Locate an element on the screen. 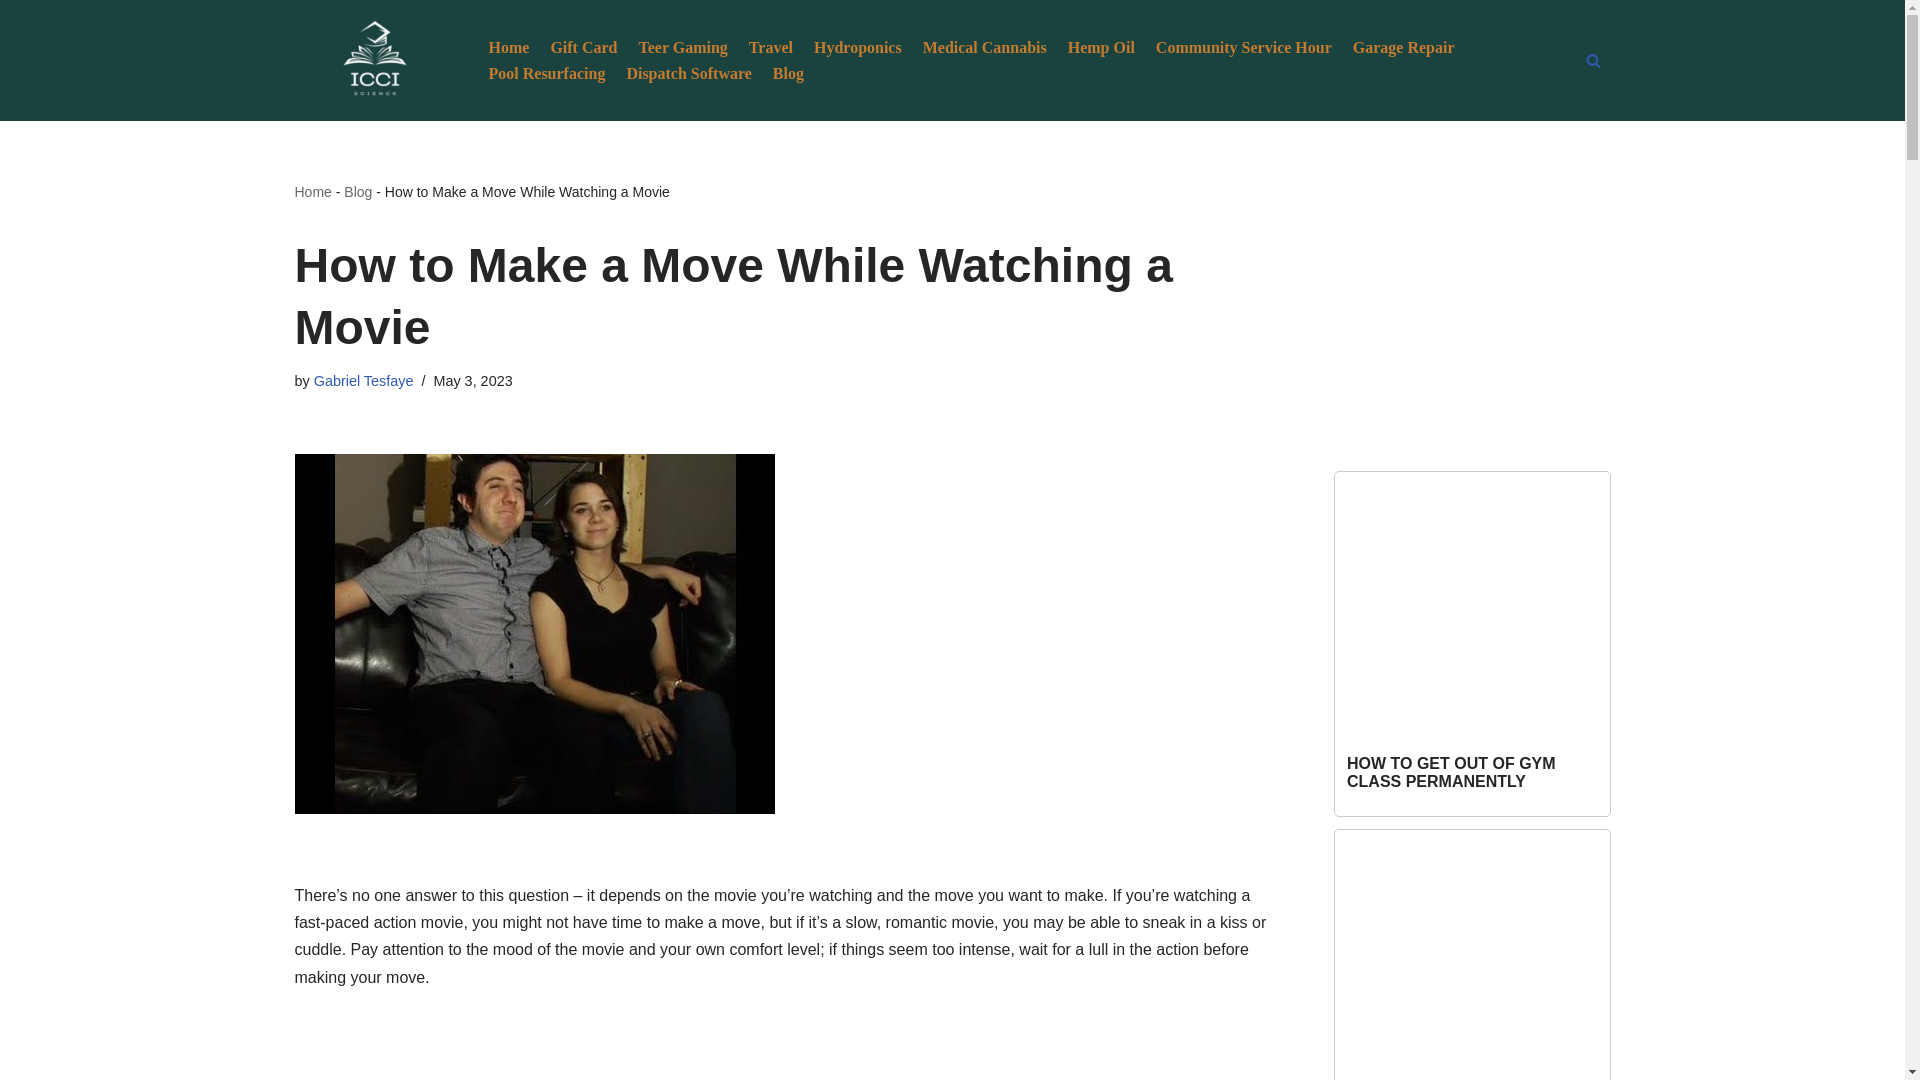 Image resolution: width=1920 pixels, height=1080 pixels. Gabriel Tesfaye is located at coordinates (364, 380).